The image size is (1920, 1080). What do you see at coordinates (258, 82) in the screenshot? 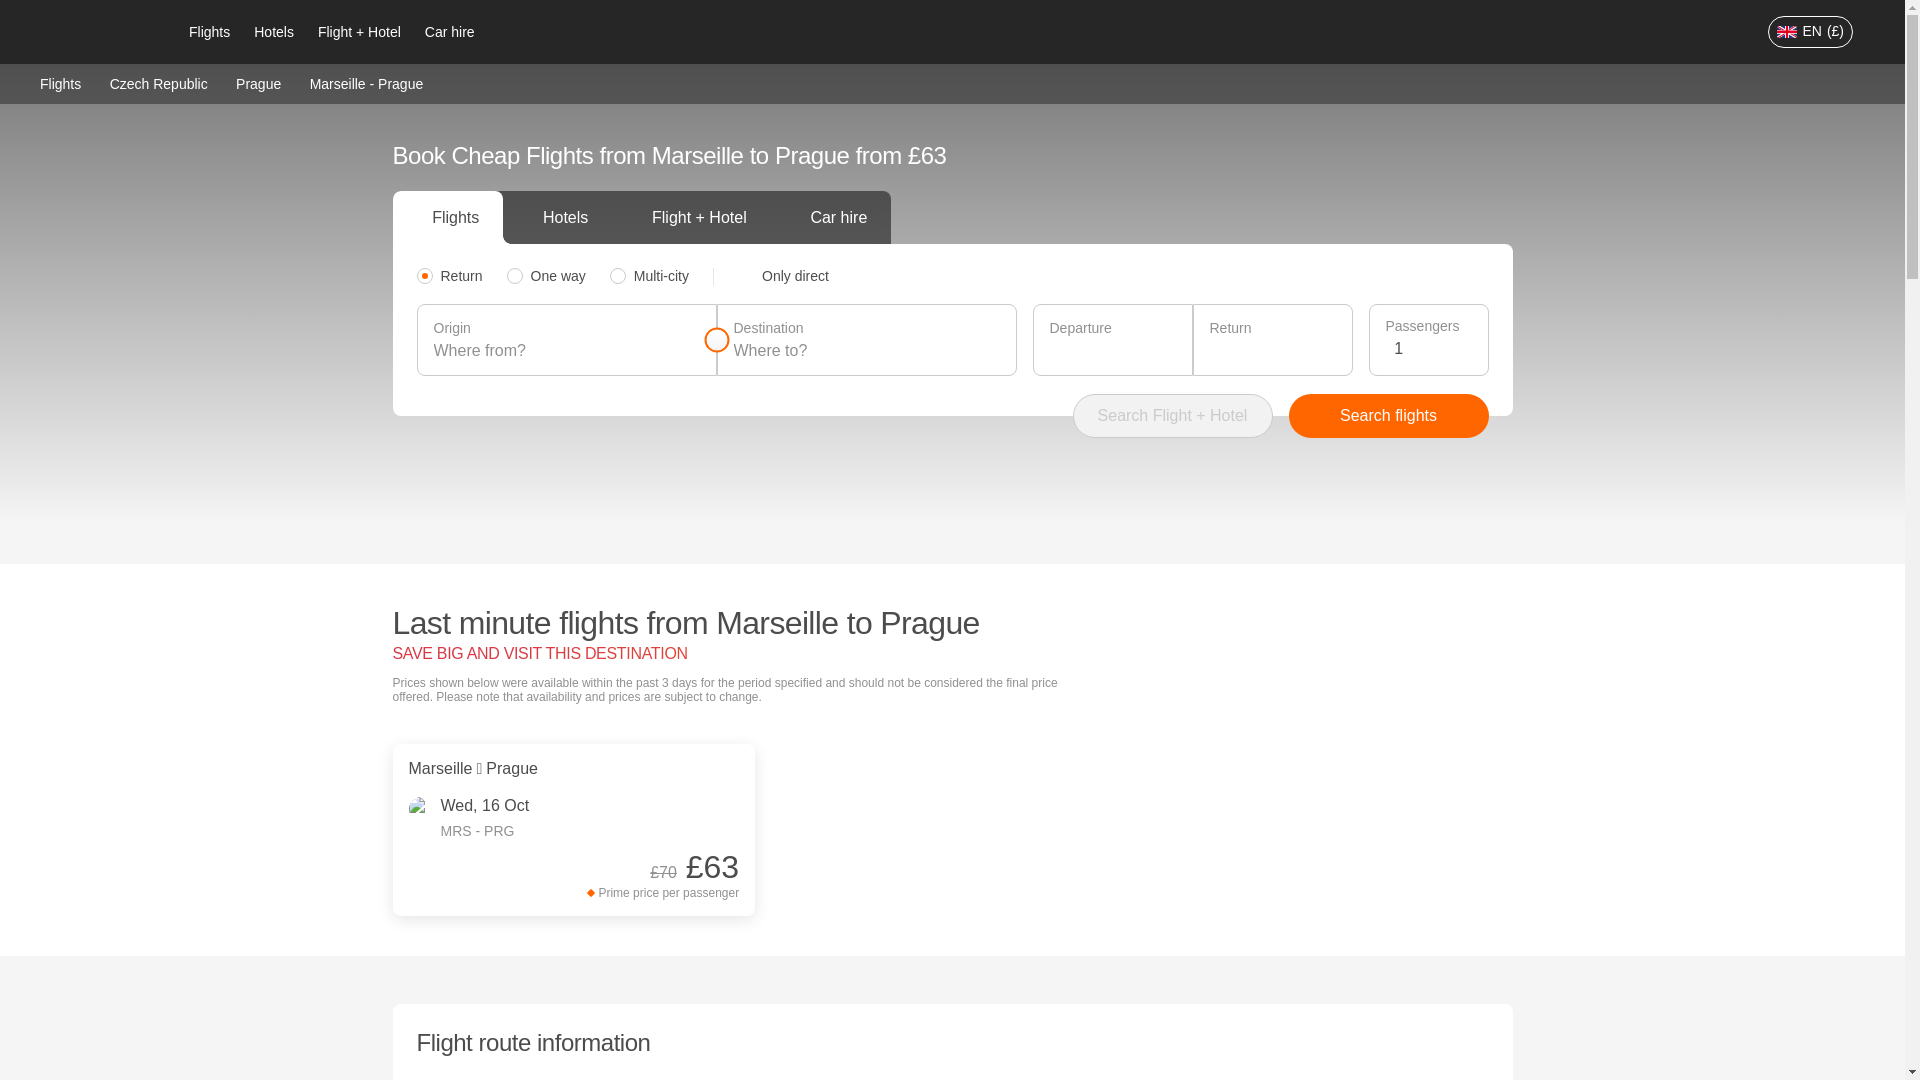
I see `Prague` at bounding box center [258, 82].